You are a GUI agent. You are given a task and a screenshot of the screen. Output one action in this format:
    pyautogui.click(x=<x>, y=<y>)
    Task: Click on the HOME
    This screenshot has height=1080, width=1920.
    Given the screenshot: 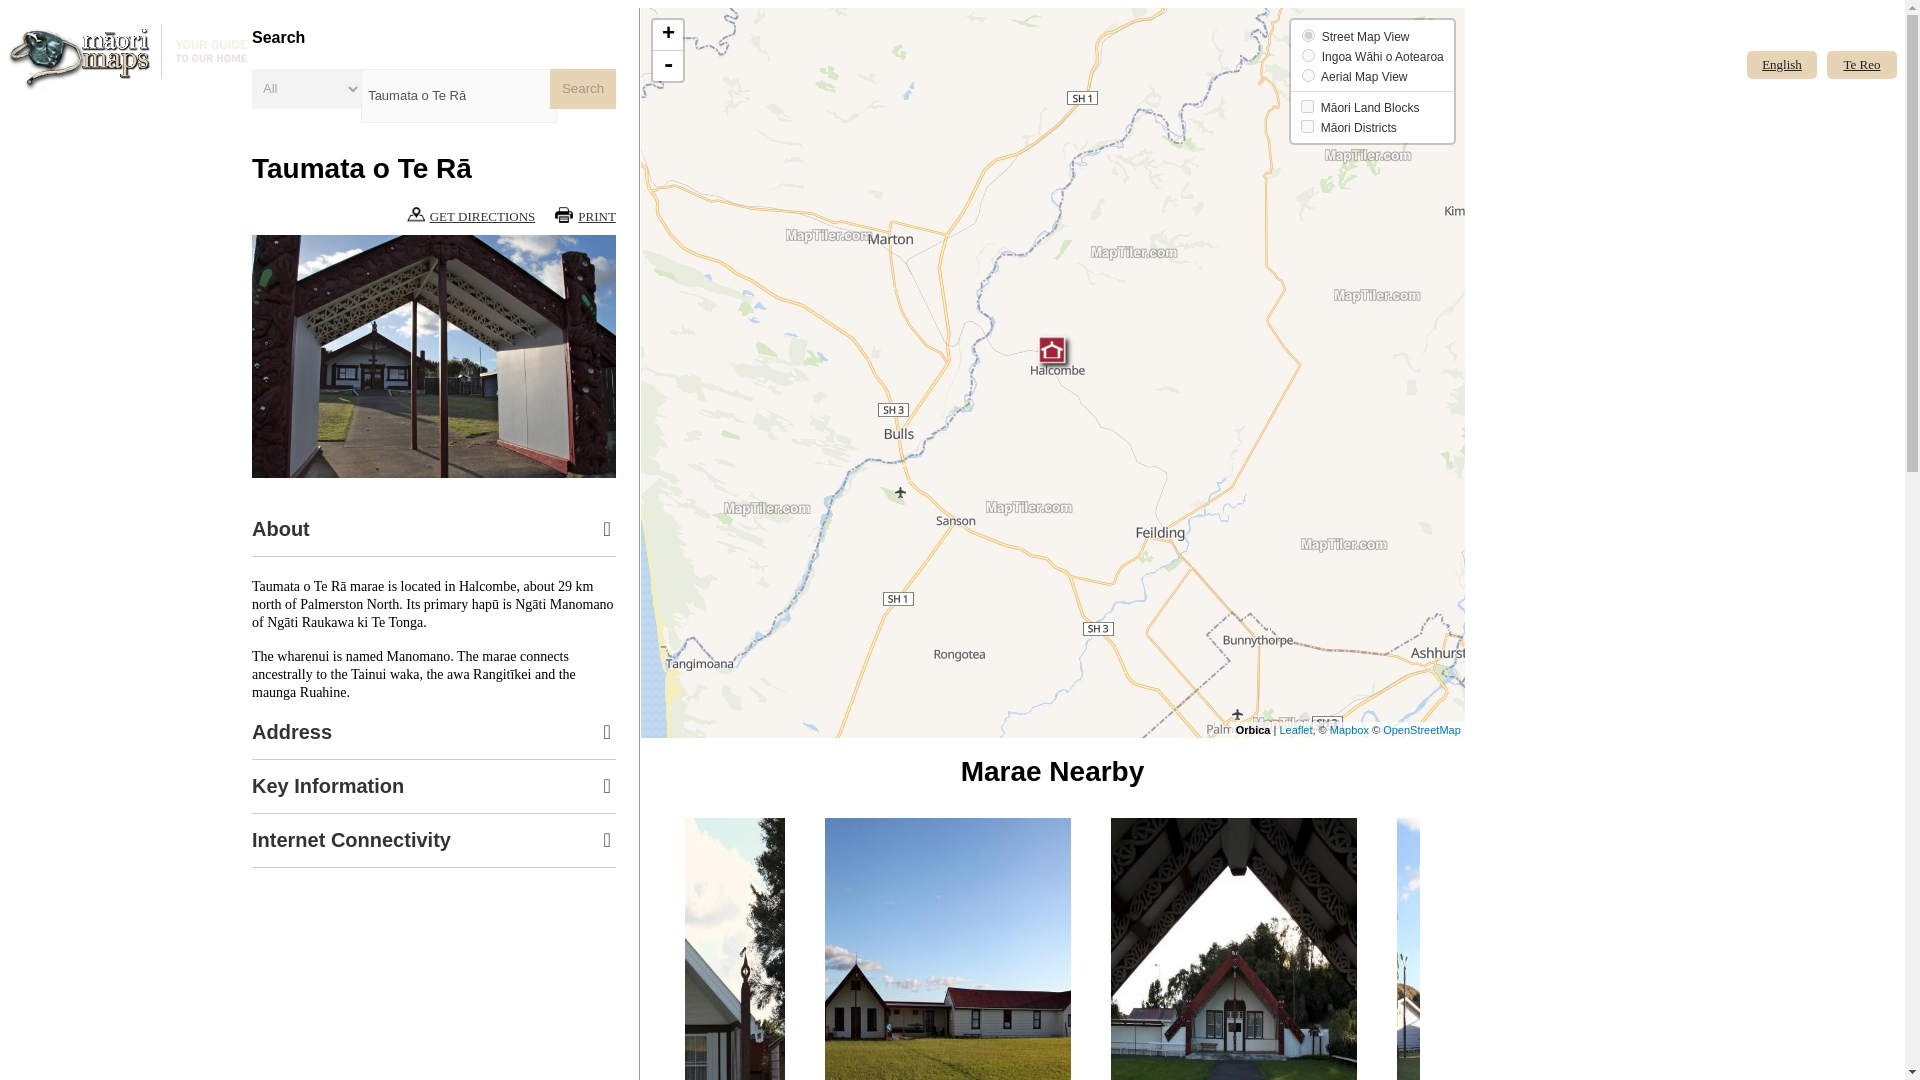 What is the action you would take?
    pyautogui.click(x=1524, y=48)
    